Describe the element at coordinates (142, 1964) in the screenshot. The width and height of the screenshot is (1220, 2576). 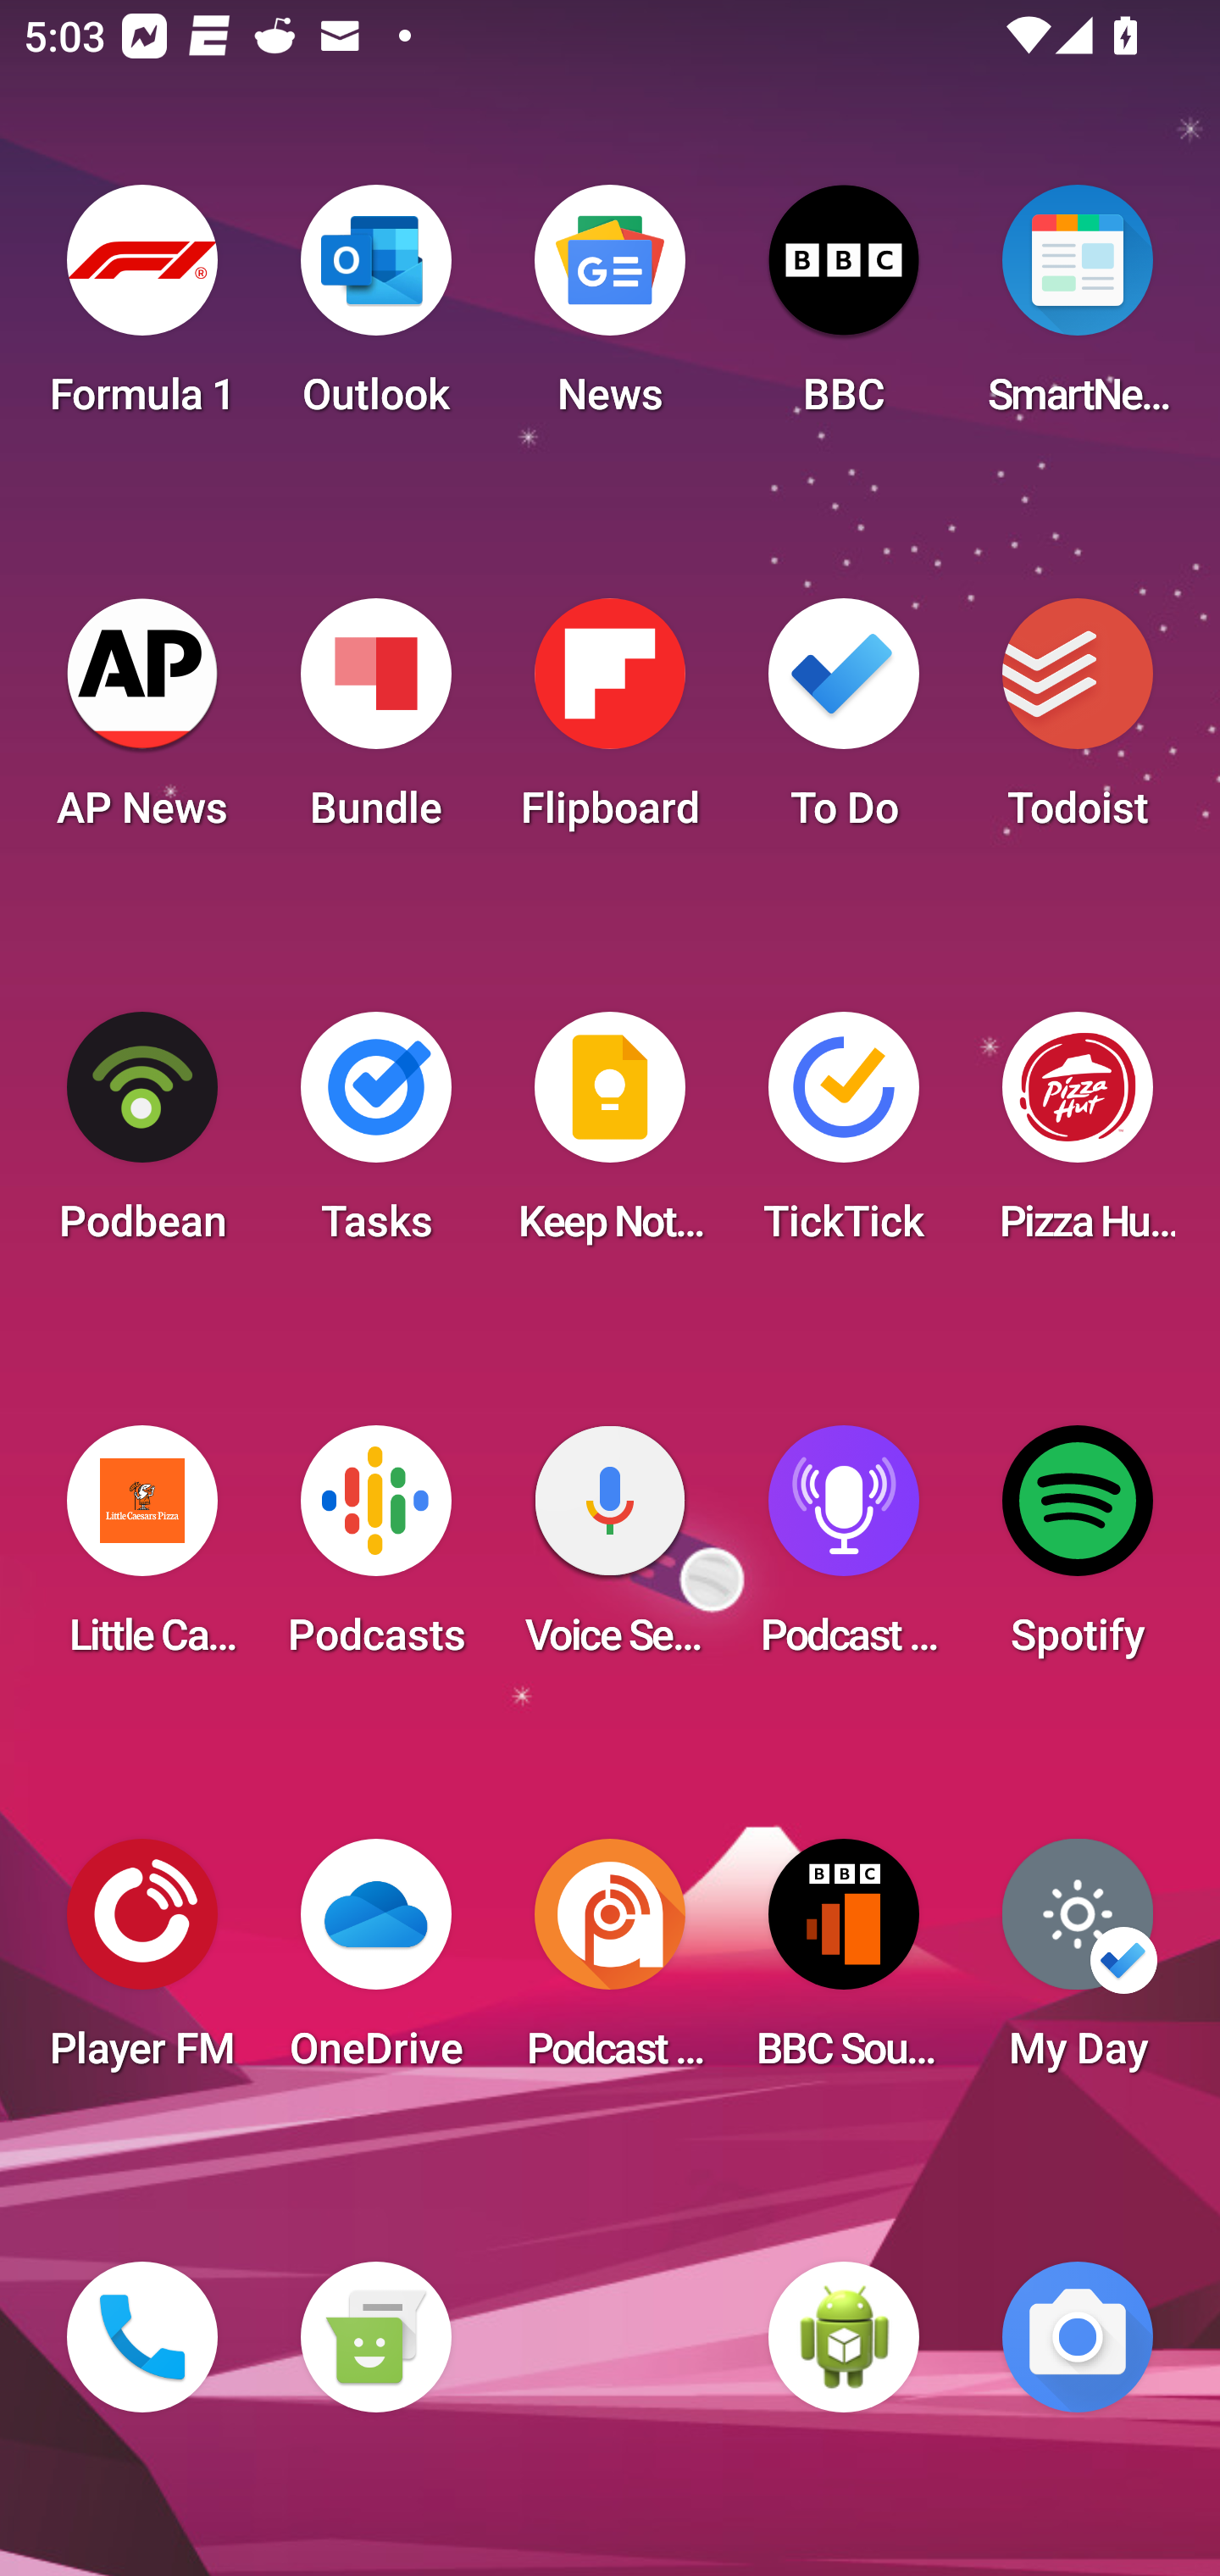
I see `Player FM` at that location.